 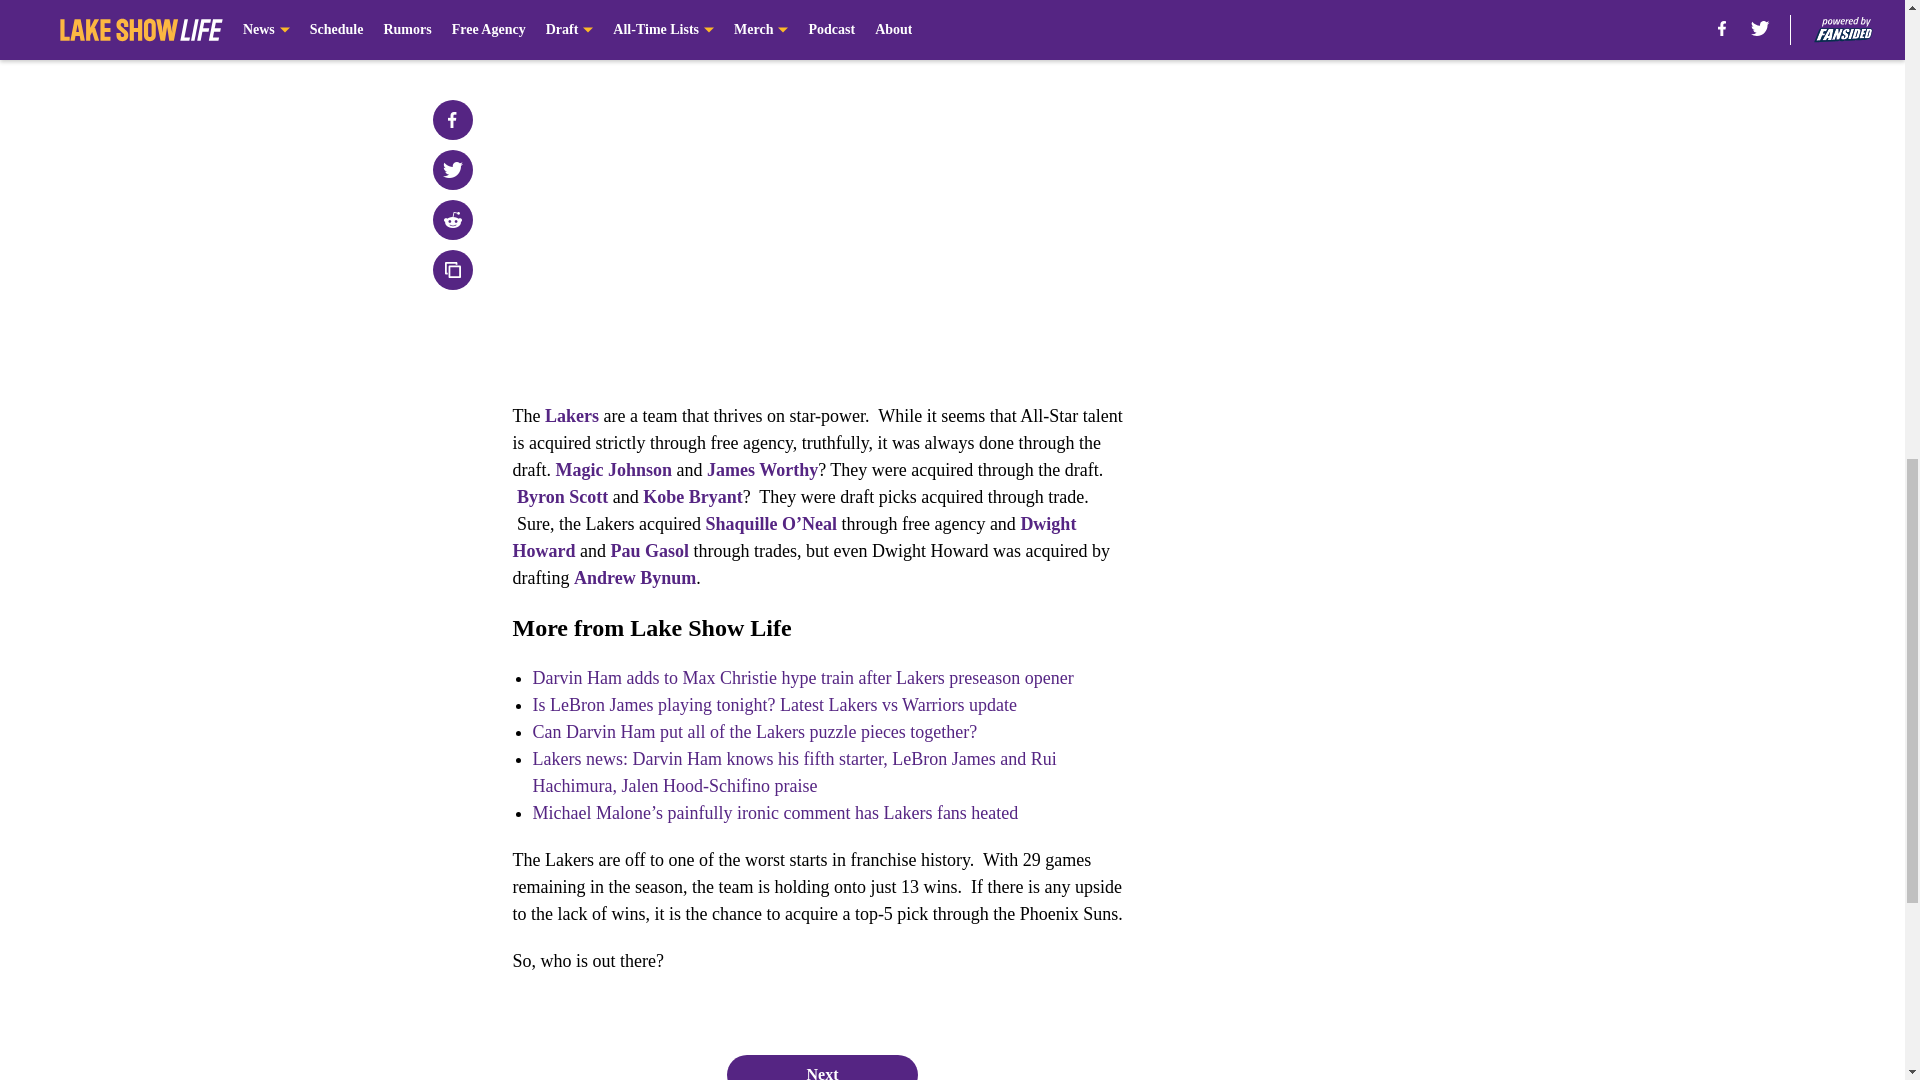 What do you see at coordinates (1072, 7) in the screenshot?
I see `Next` at bounding box center [1072, 7].